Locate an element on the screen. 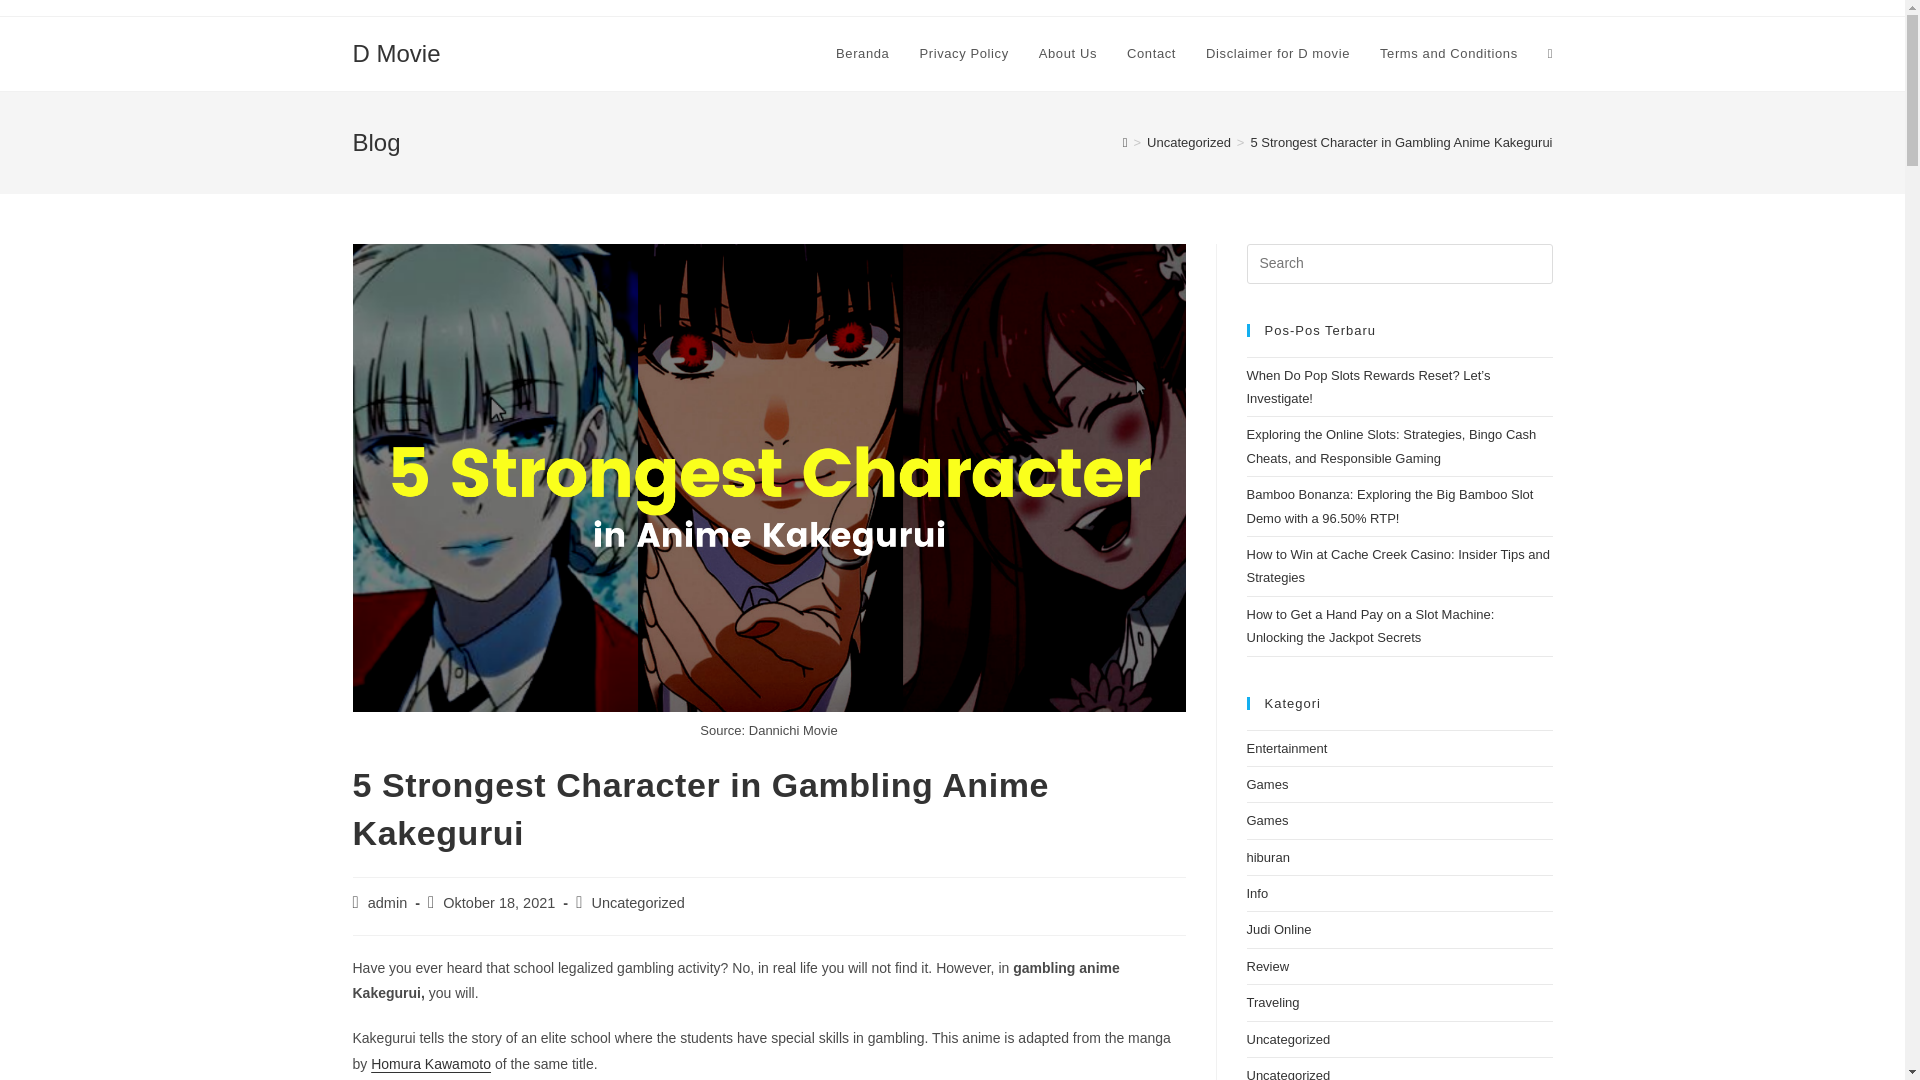  admin is located at coordinates (388, 903).